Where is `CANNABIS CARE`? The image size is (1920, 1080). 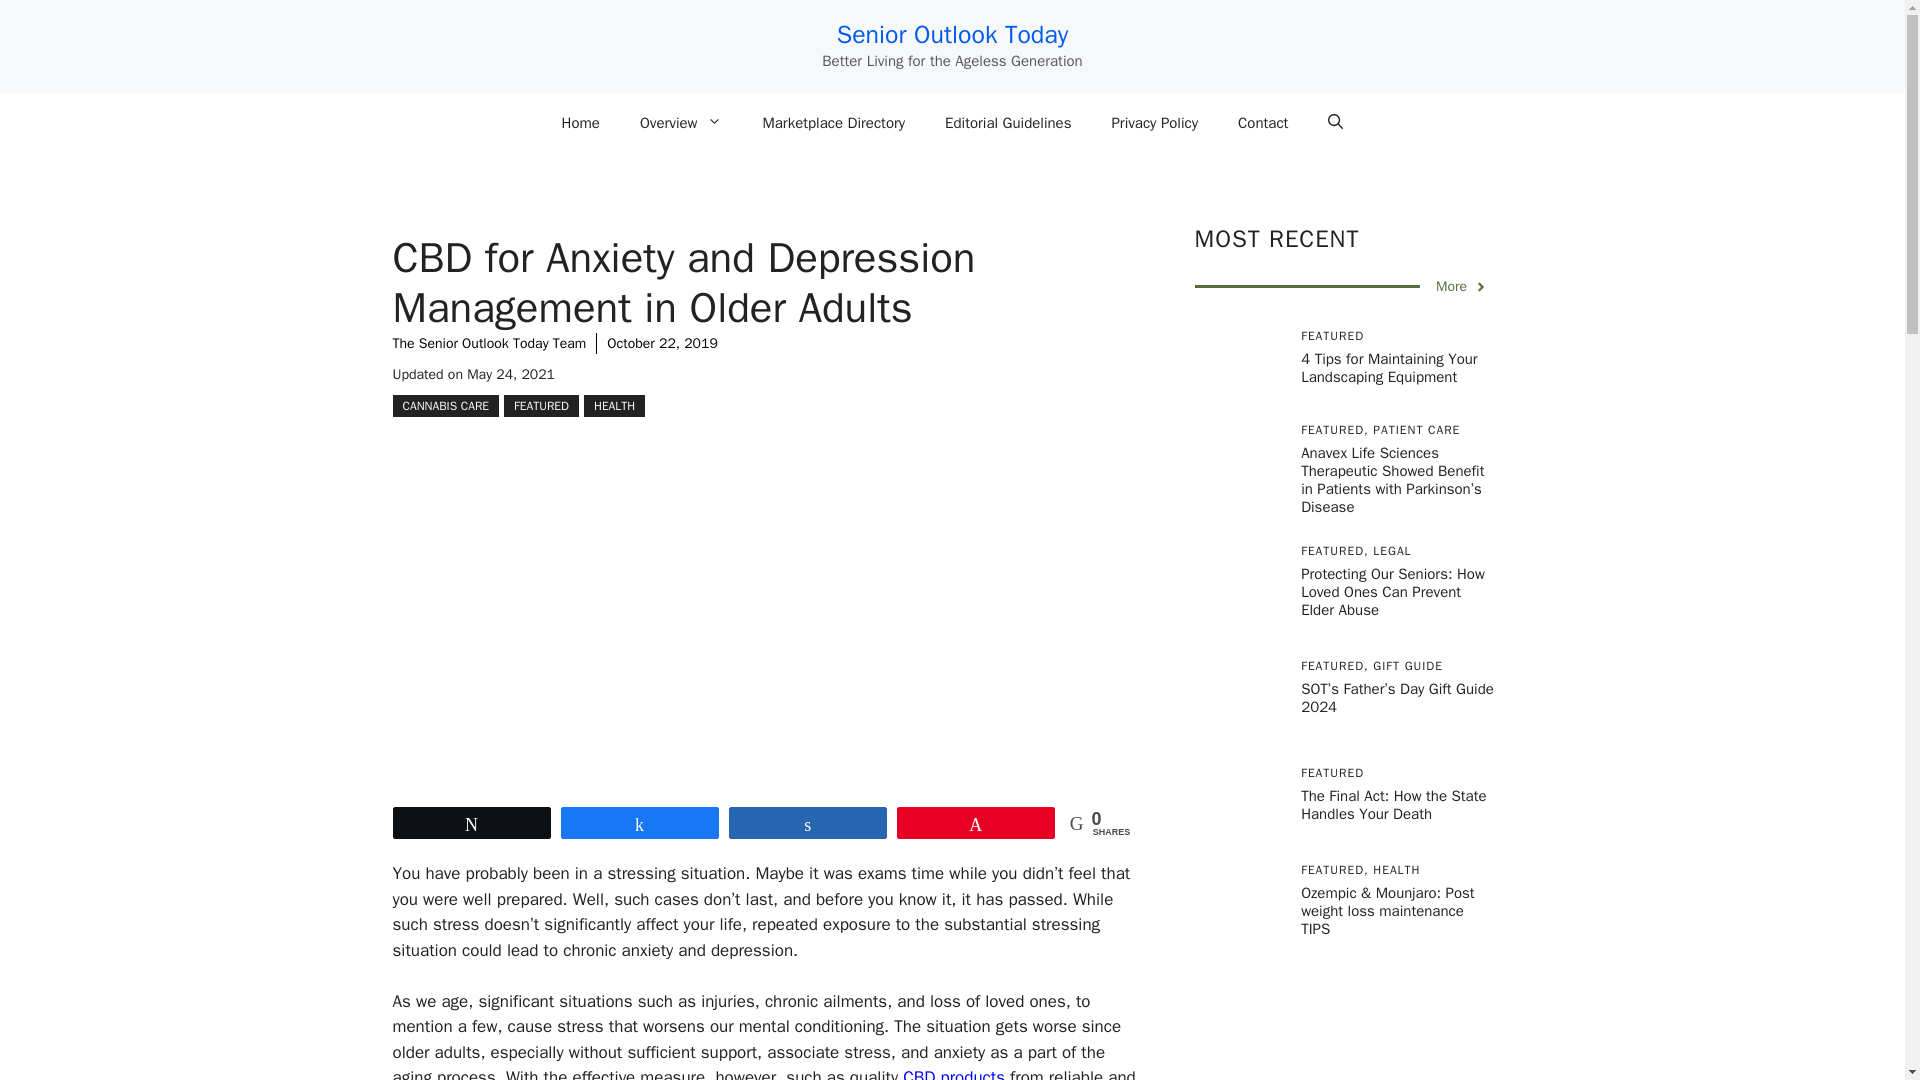 CANNABIS CARE is located at coordinates (445, 406).